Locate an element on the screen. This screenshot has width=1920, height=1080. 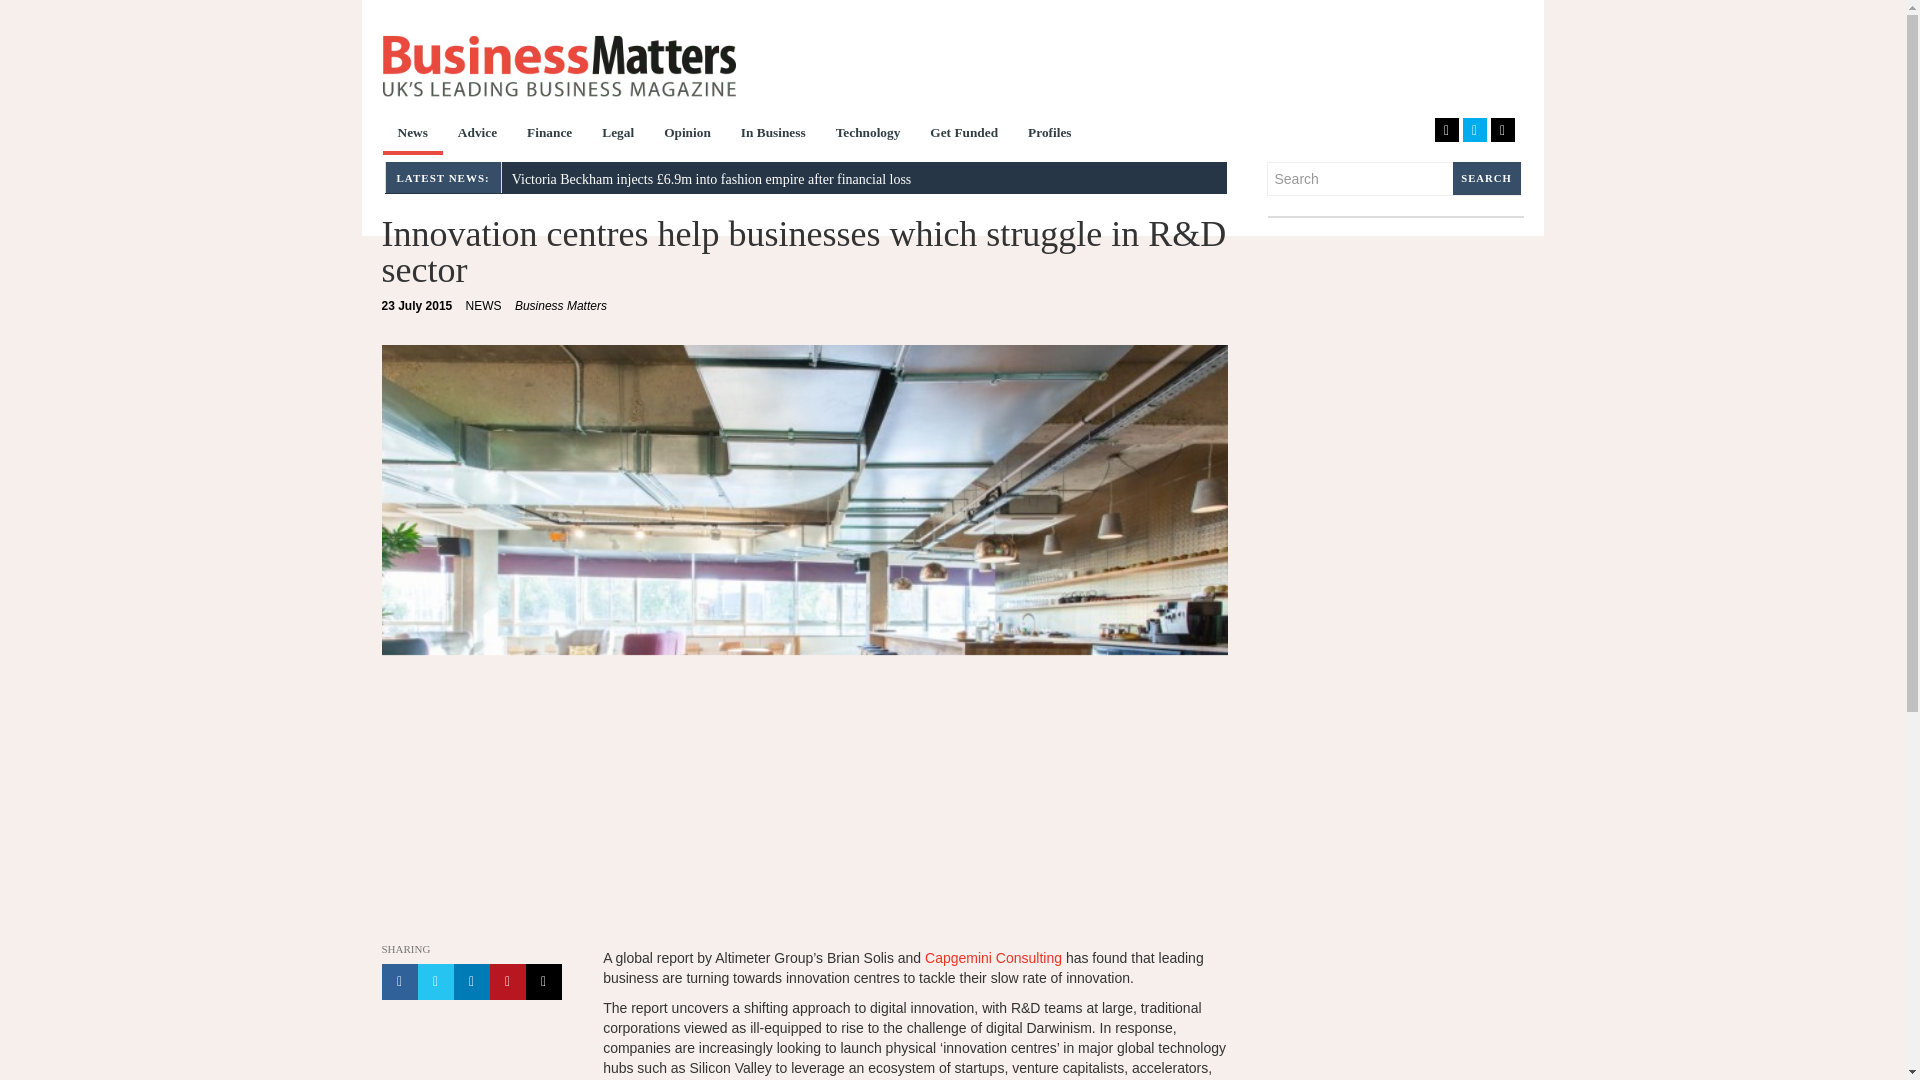
Opinion is located at coordinates (686, 134).